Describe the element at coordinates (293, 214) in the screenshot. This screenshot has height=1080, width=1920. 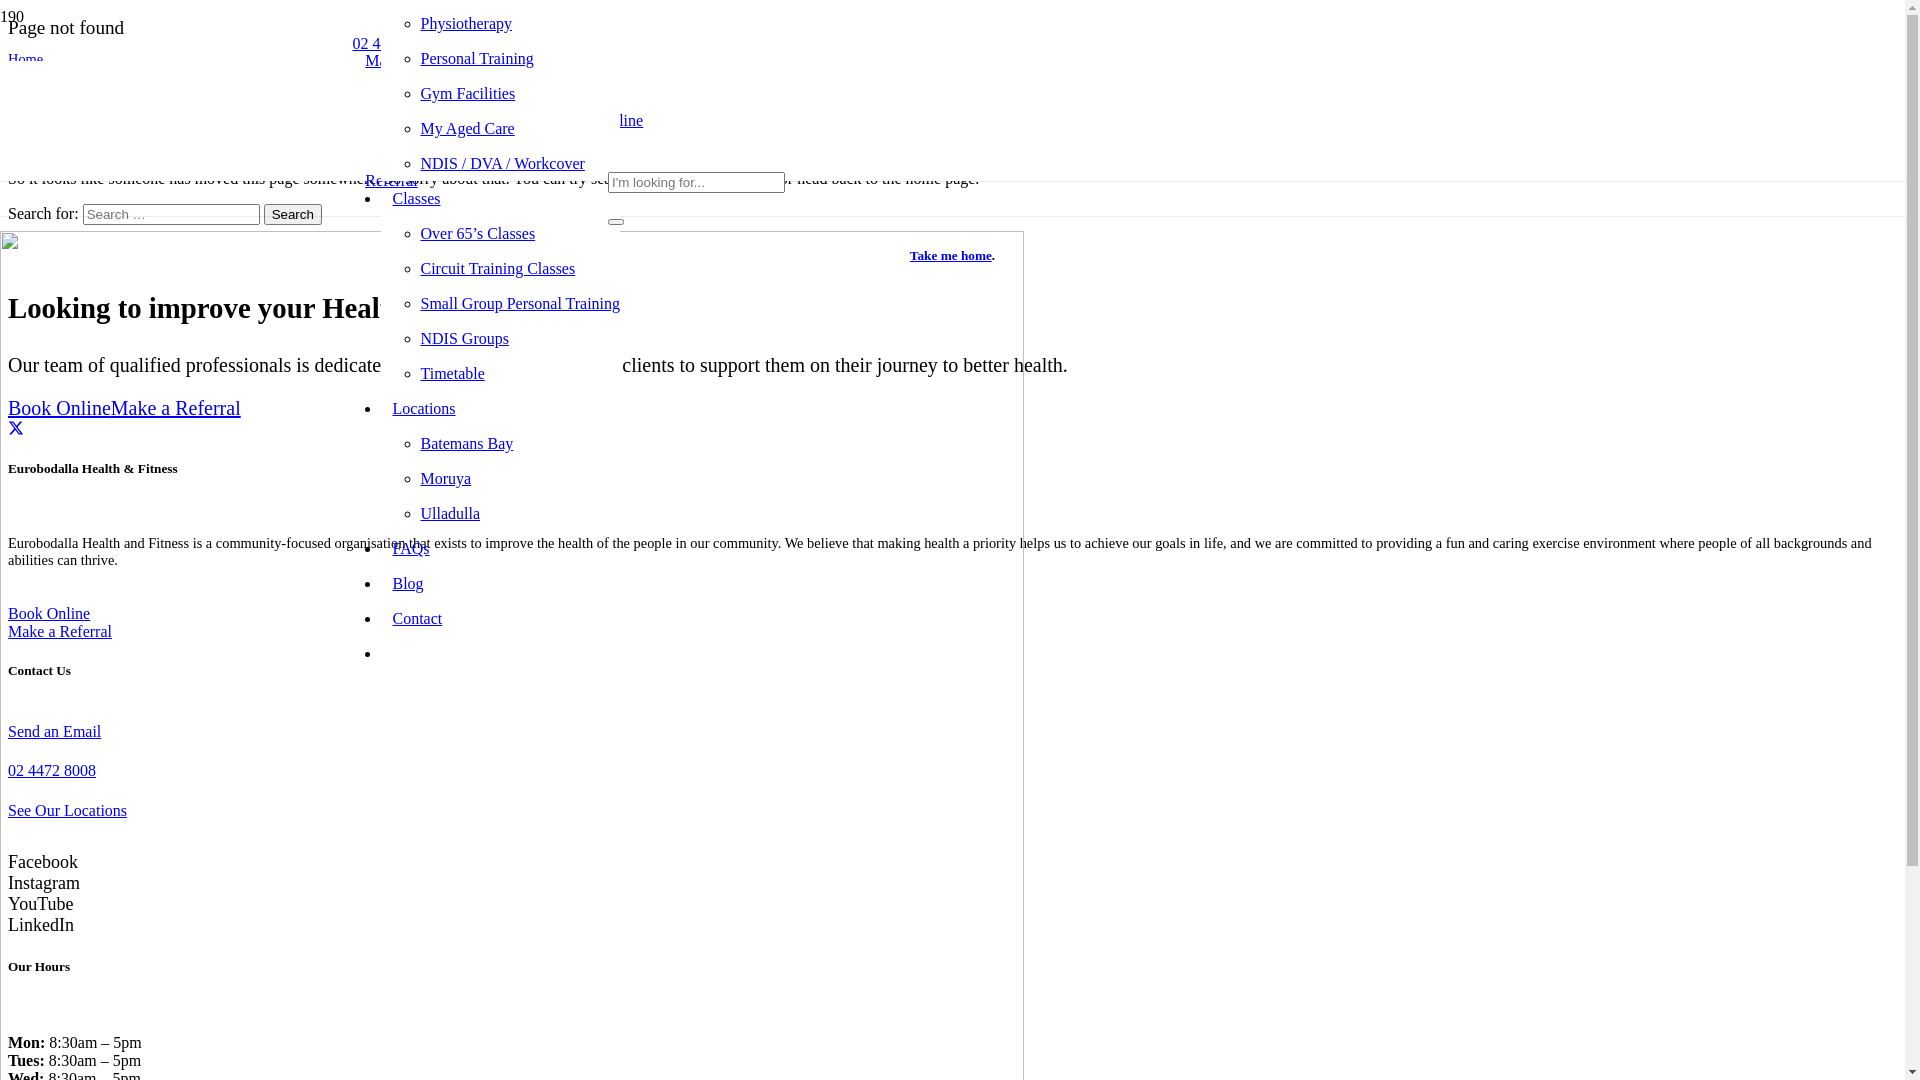
I see `Search` at that location.